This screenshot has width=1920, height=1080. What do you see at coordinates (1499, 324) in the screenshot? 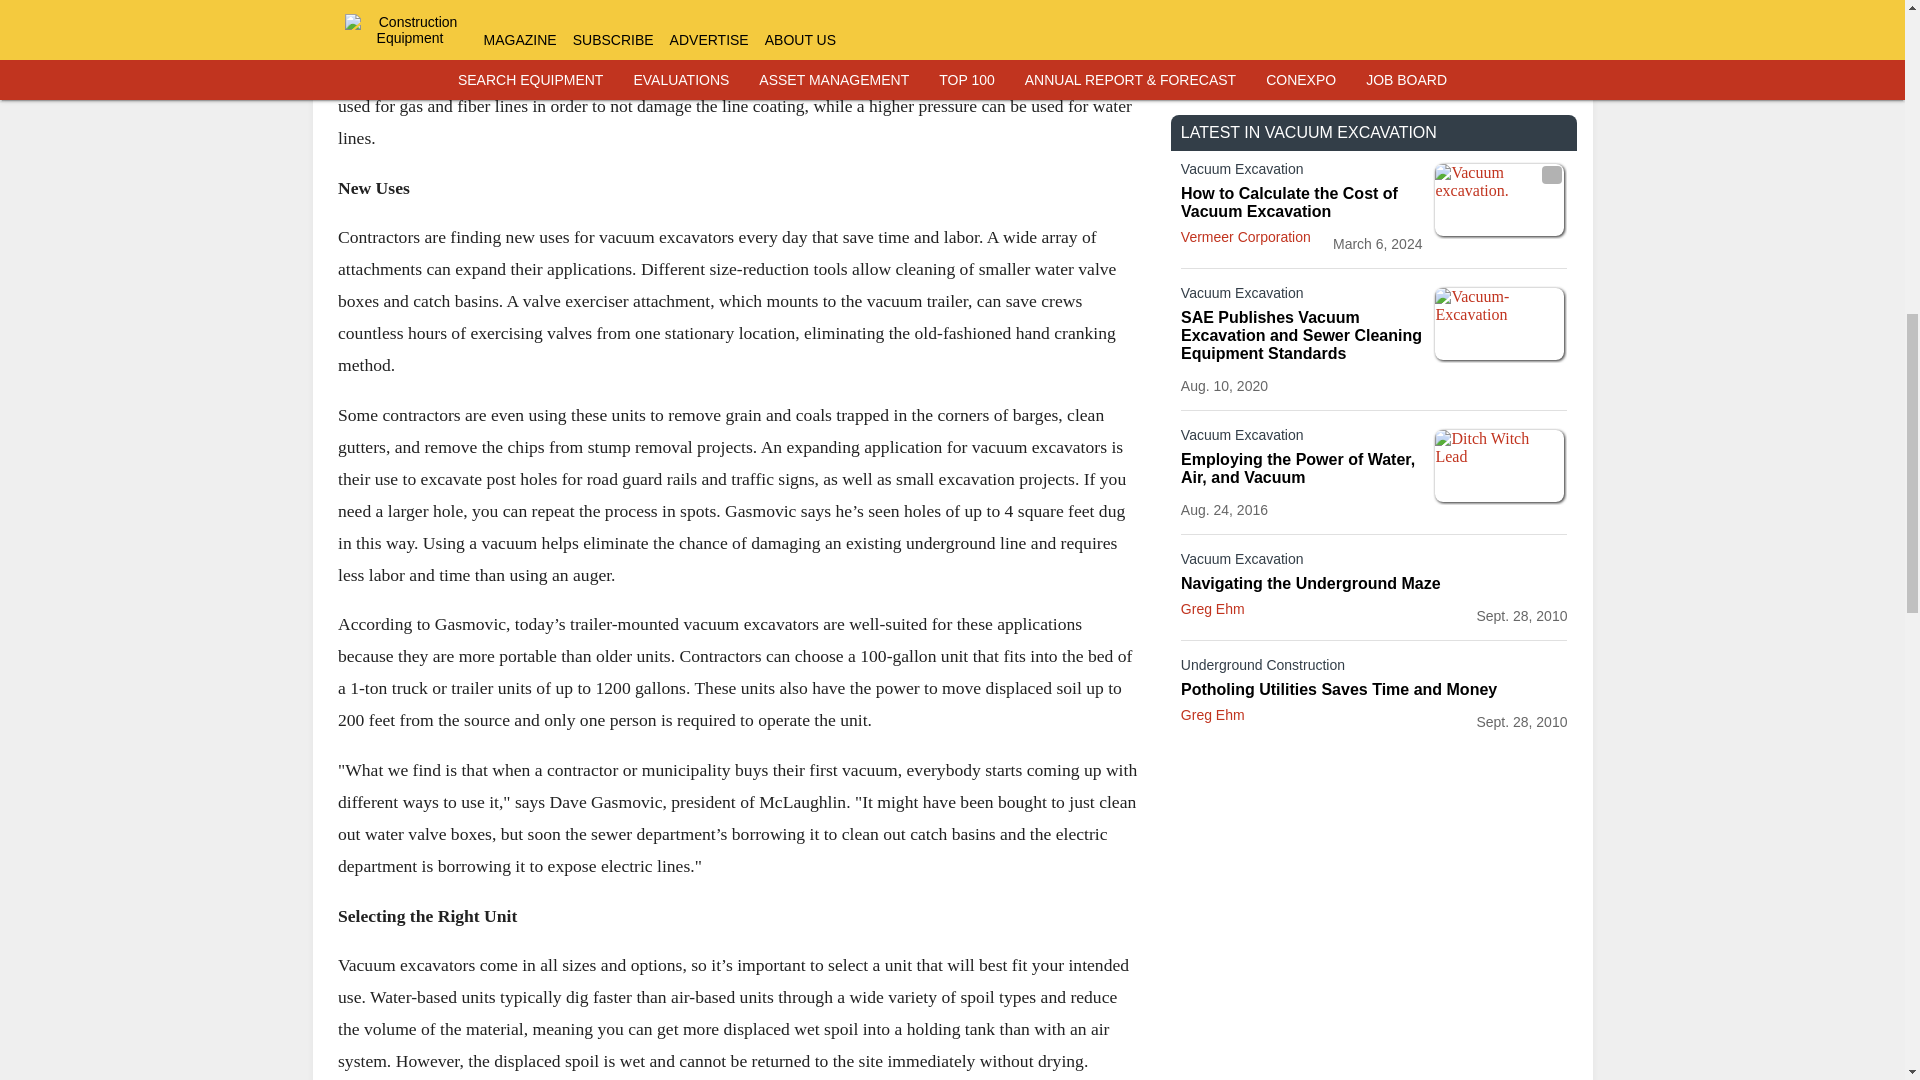
I see `Vacuum-Excavation` at bounding box center [1499, 324].